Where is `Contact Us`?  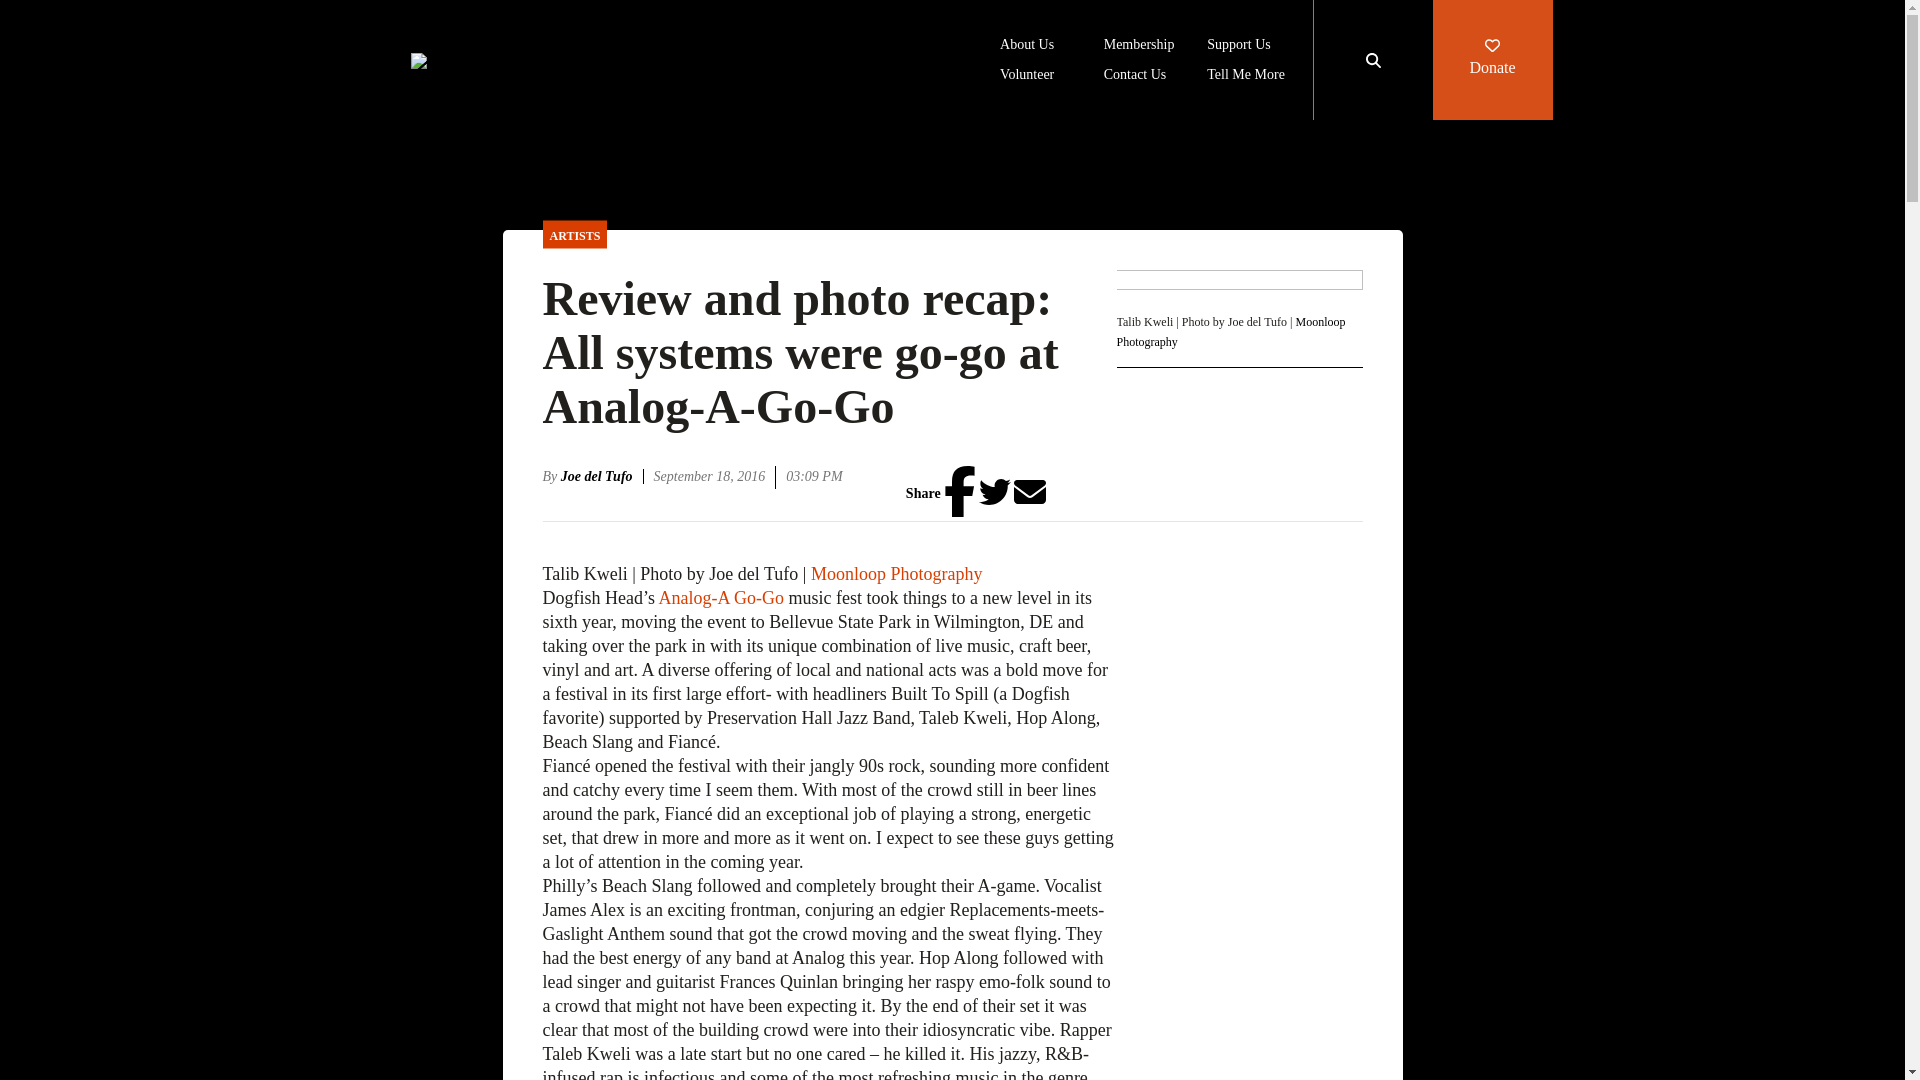
Contact Us is located at coordinates (1136, 76).